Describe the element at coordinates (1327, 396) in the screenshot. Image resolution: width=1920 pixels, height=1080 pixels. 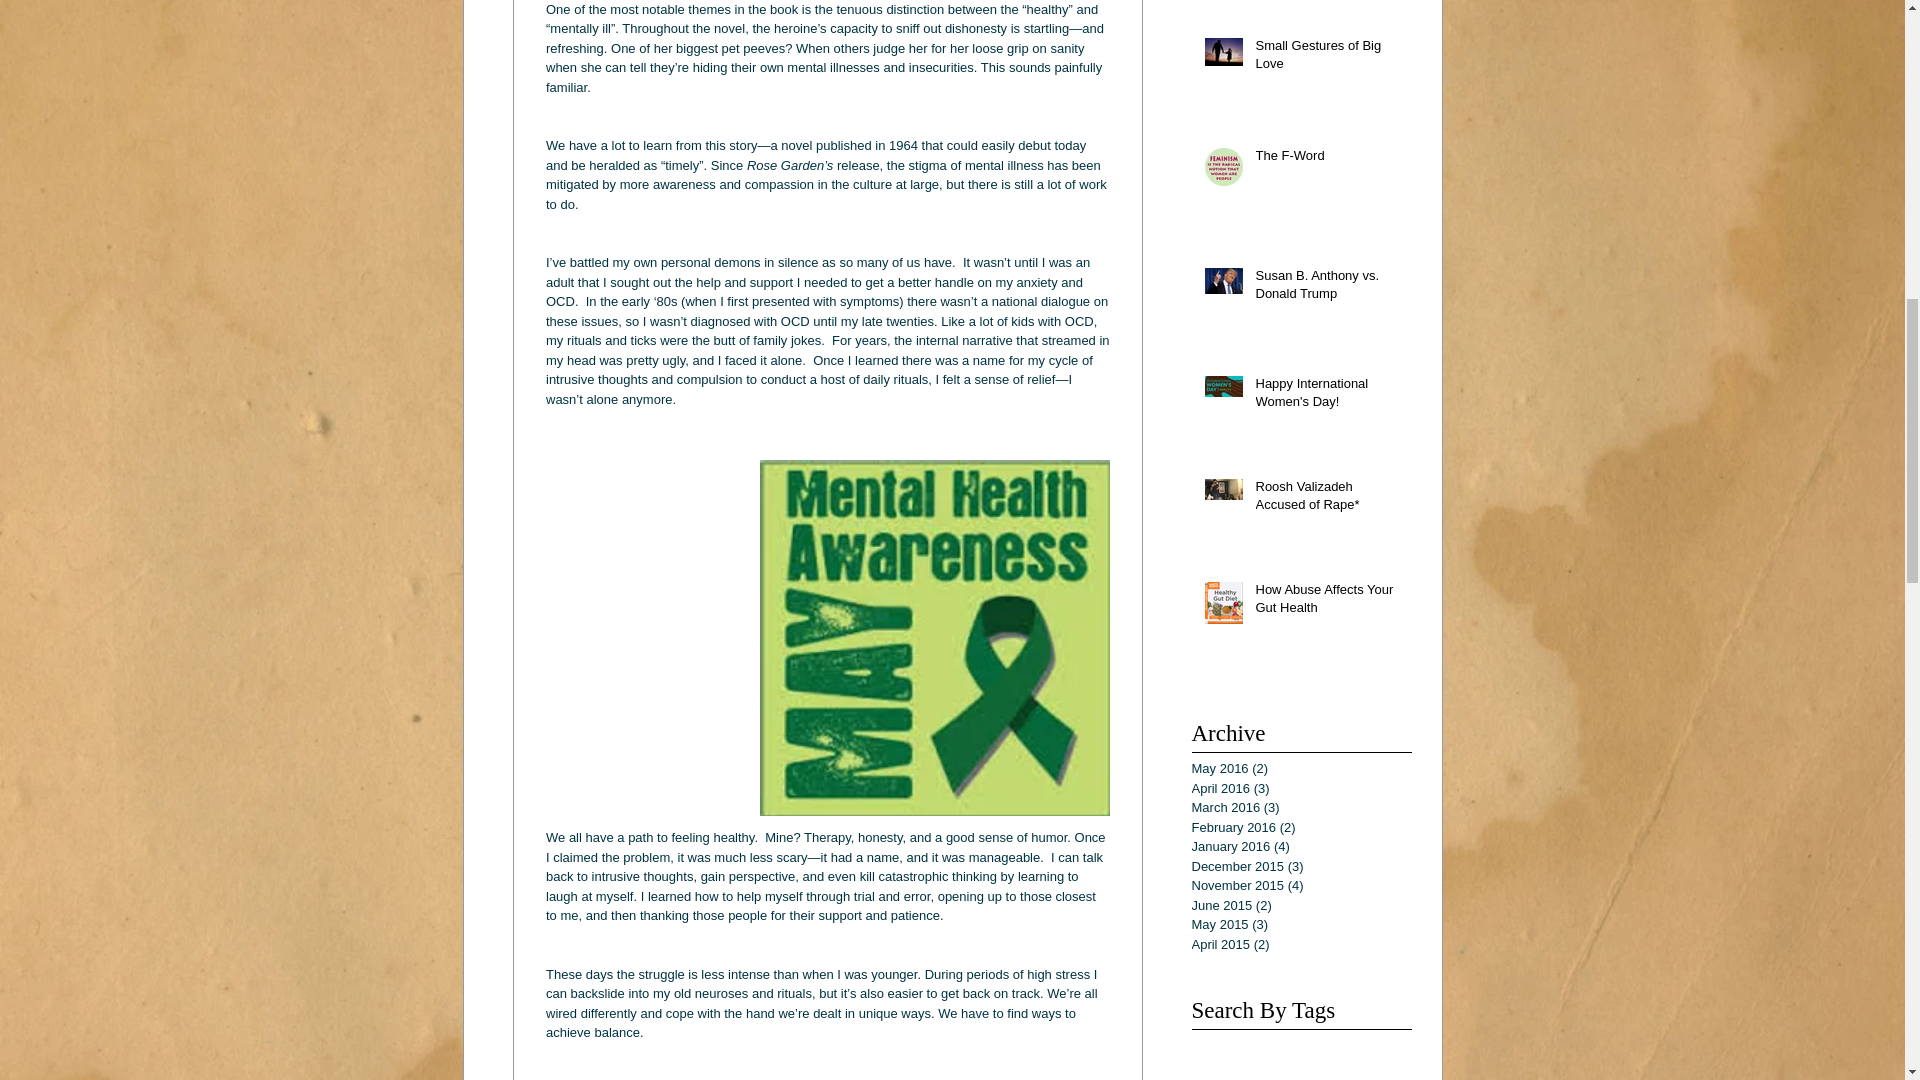
I see `Happy International Women's Day!` at that location.